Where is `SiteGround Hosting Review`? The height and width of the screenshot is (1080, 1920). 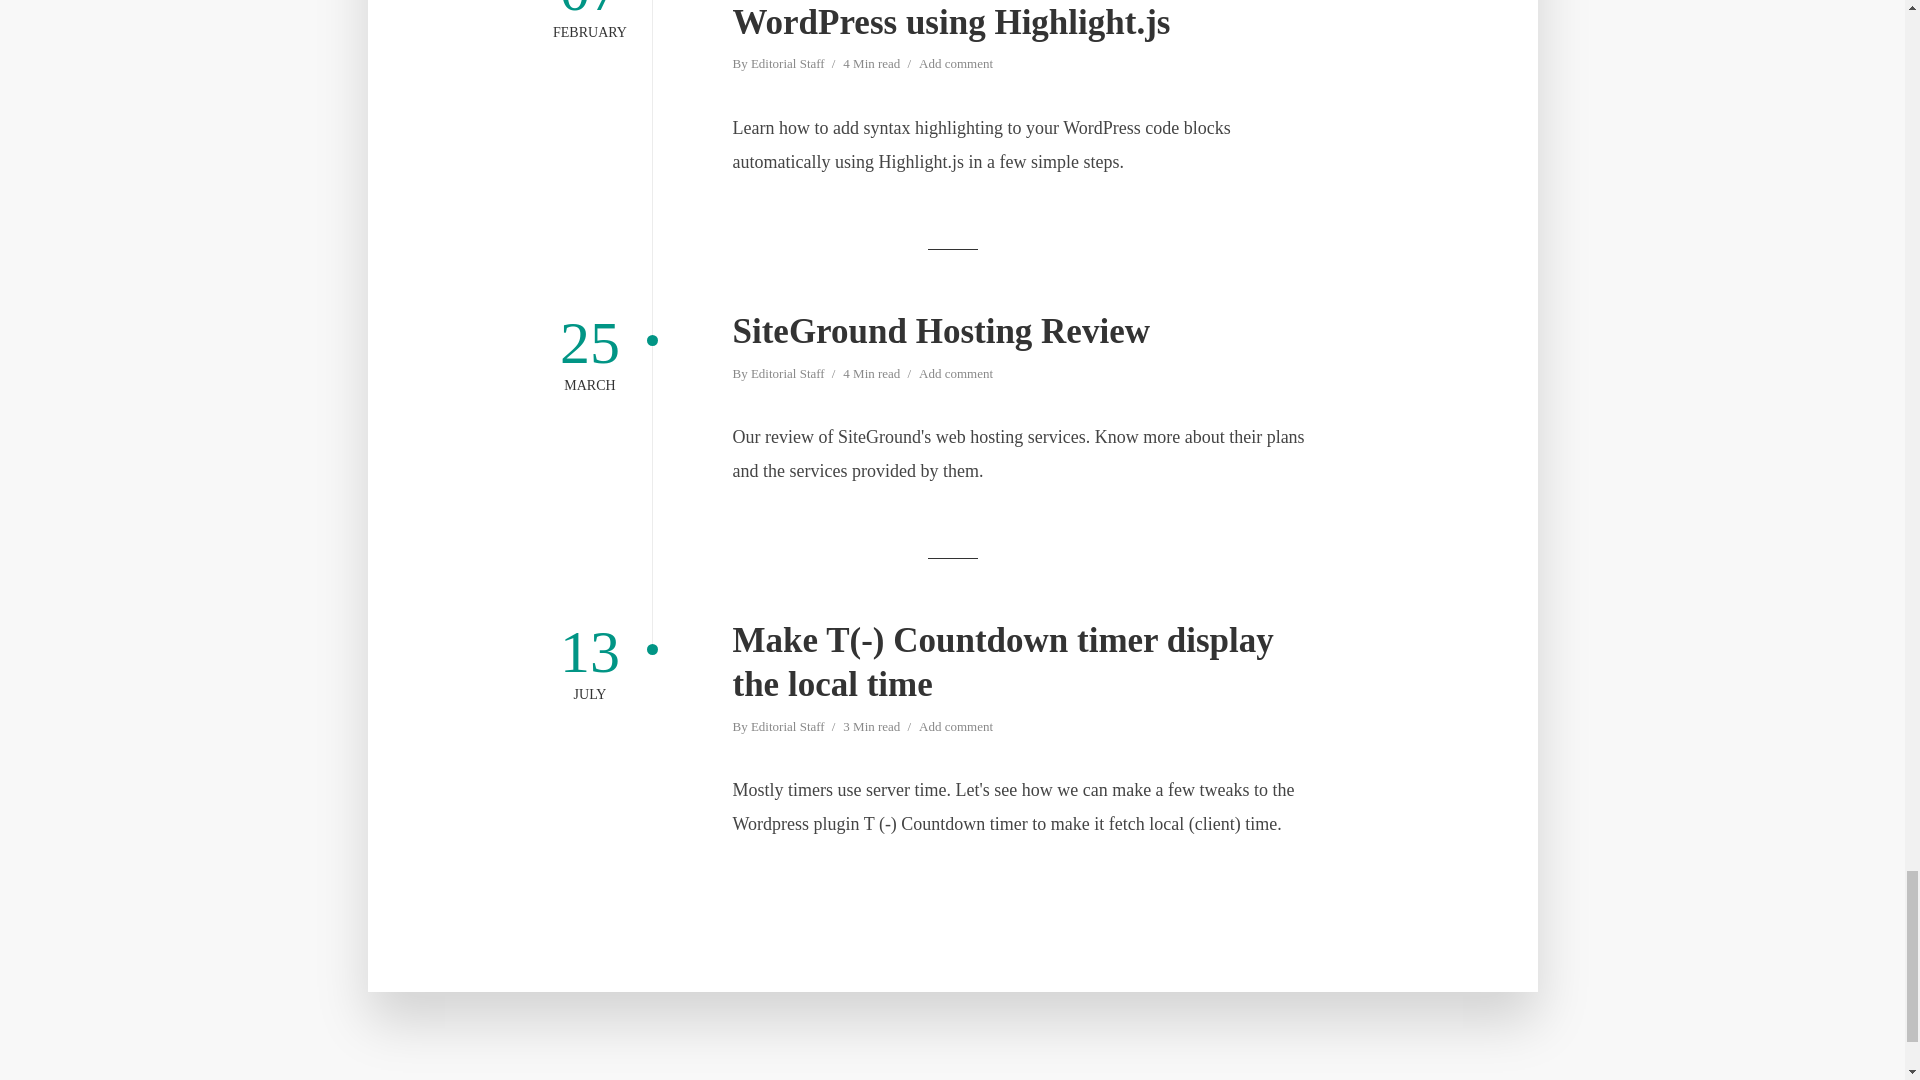 SiteGround Hosting Review is located at coordinates (1021, 332).